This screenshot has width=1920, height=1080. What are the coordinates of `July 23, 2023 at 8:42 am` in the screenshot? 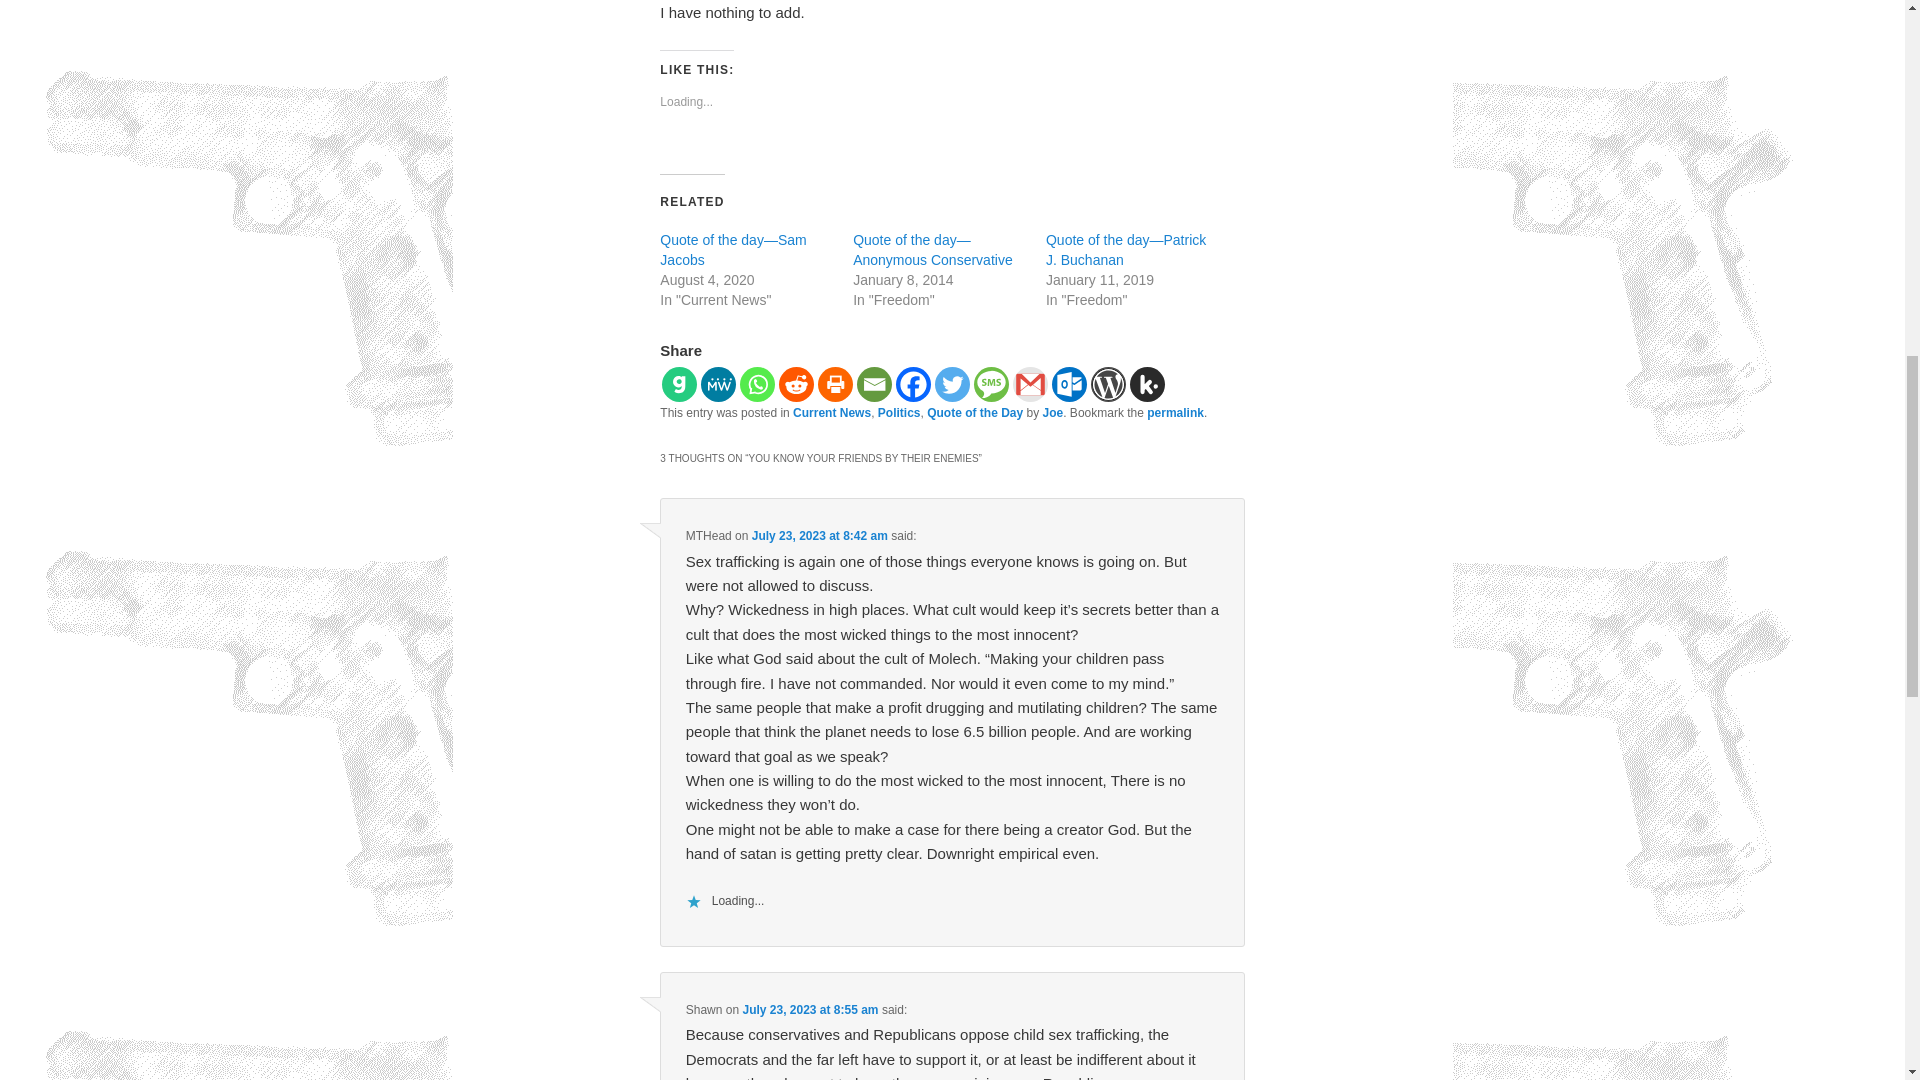 It's located at (820, 536).